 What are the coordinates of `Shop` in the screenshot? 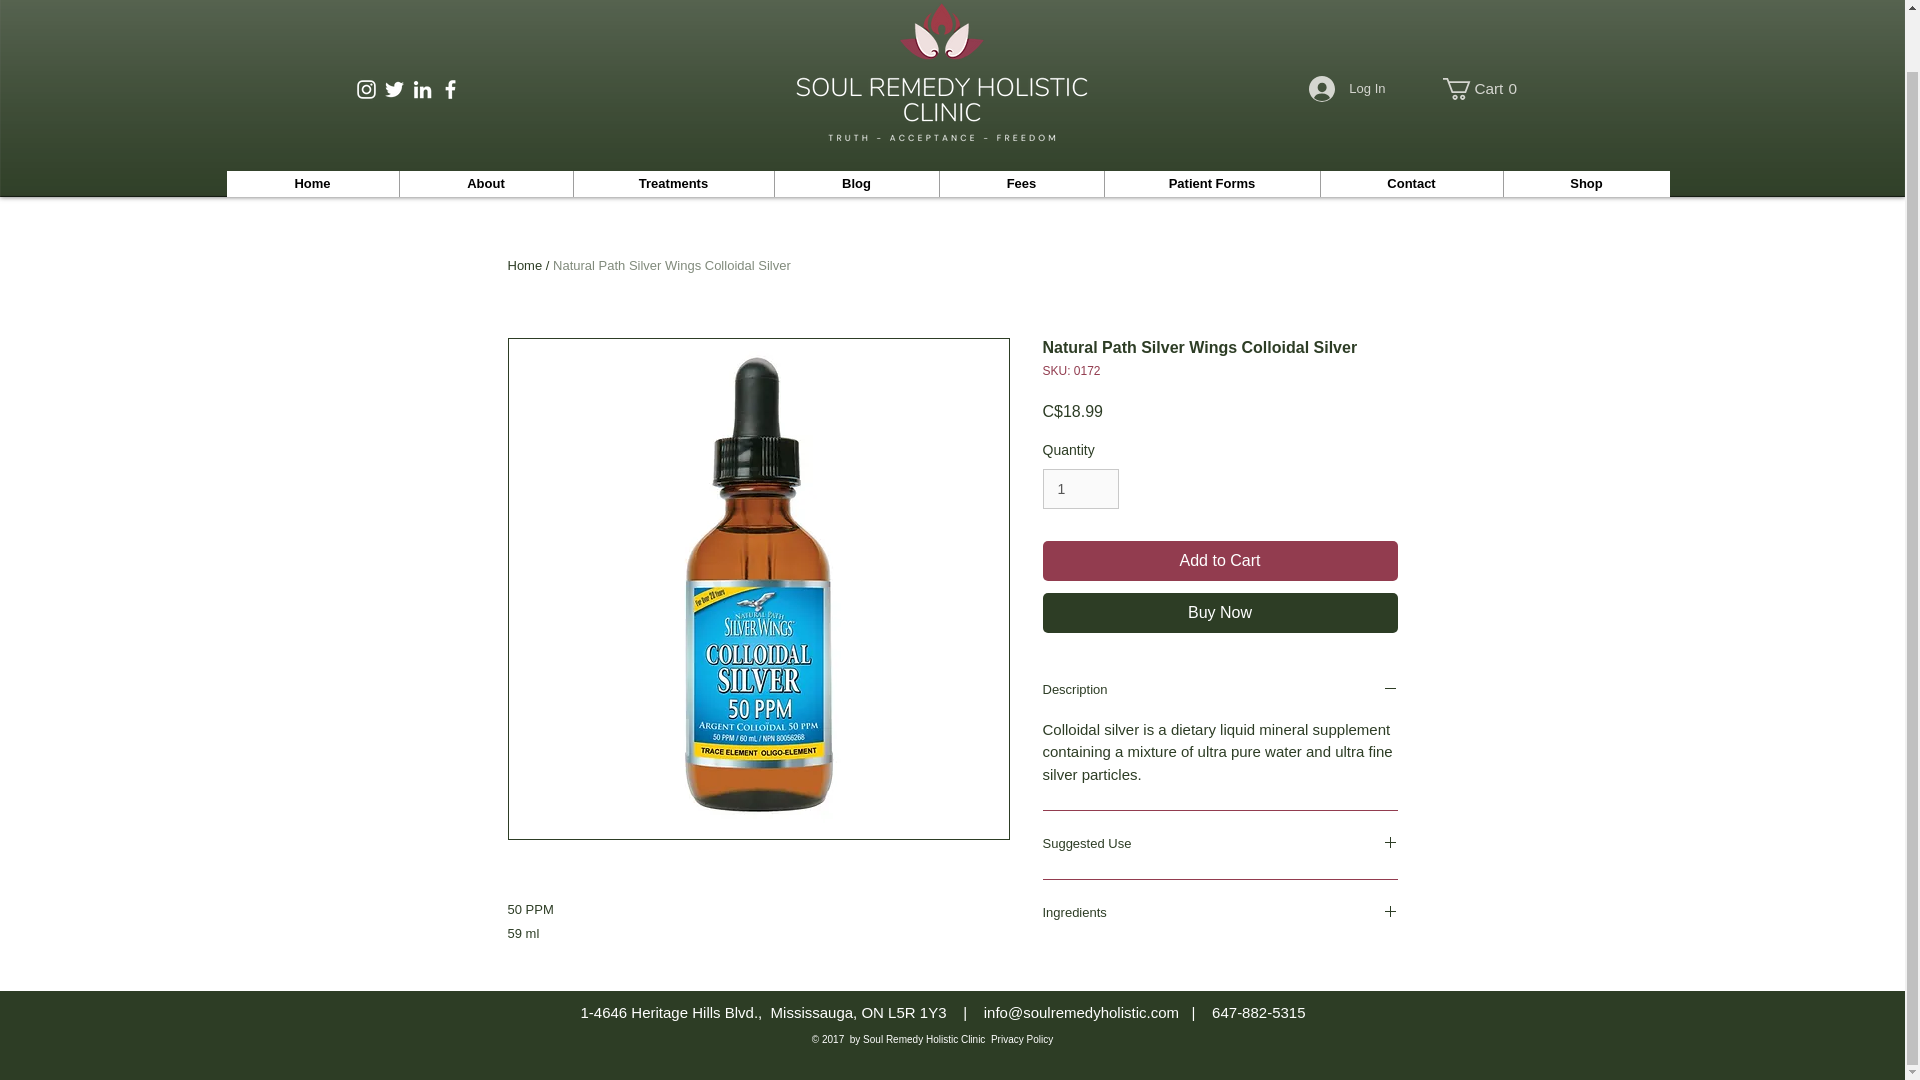 It's located at (1080, 488).